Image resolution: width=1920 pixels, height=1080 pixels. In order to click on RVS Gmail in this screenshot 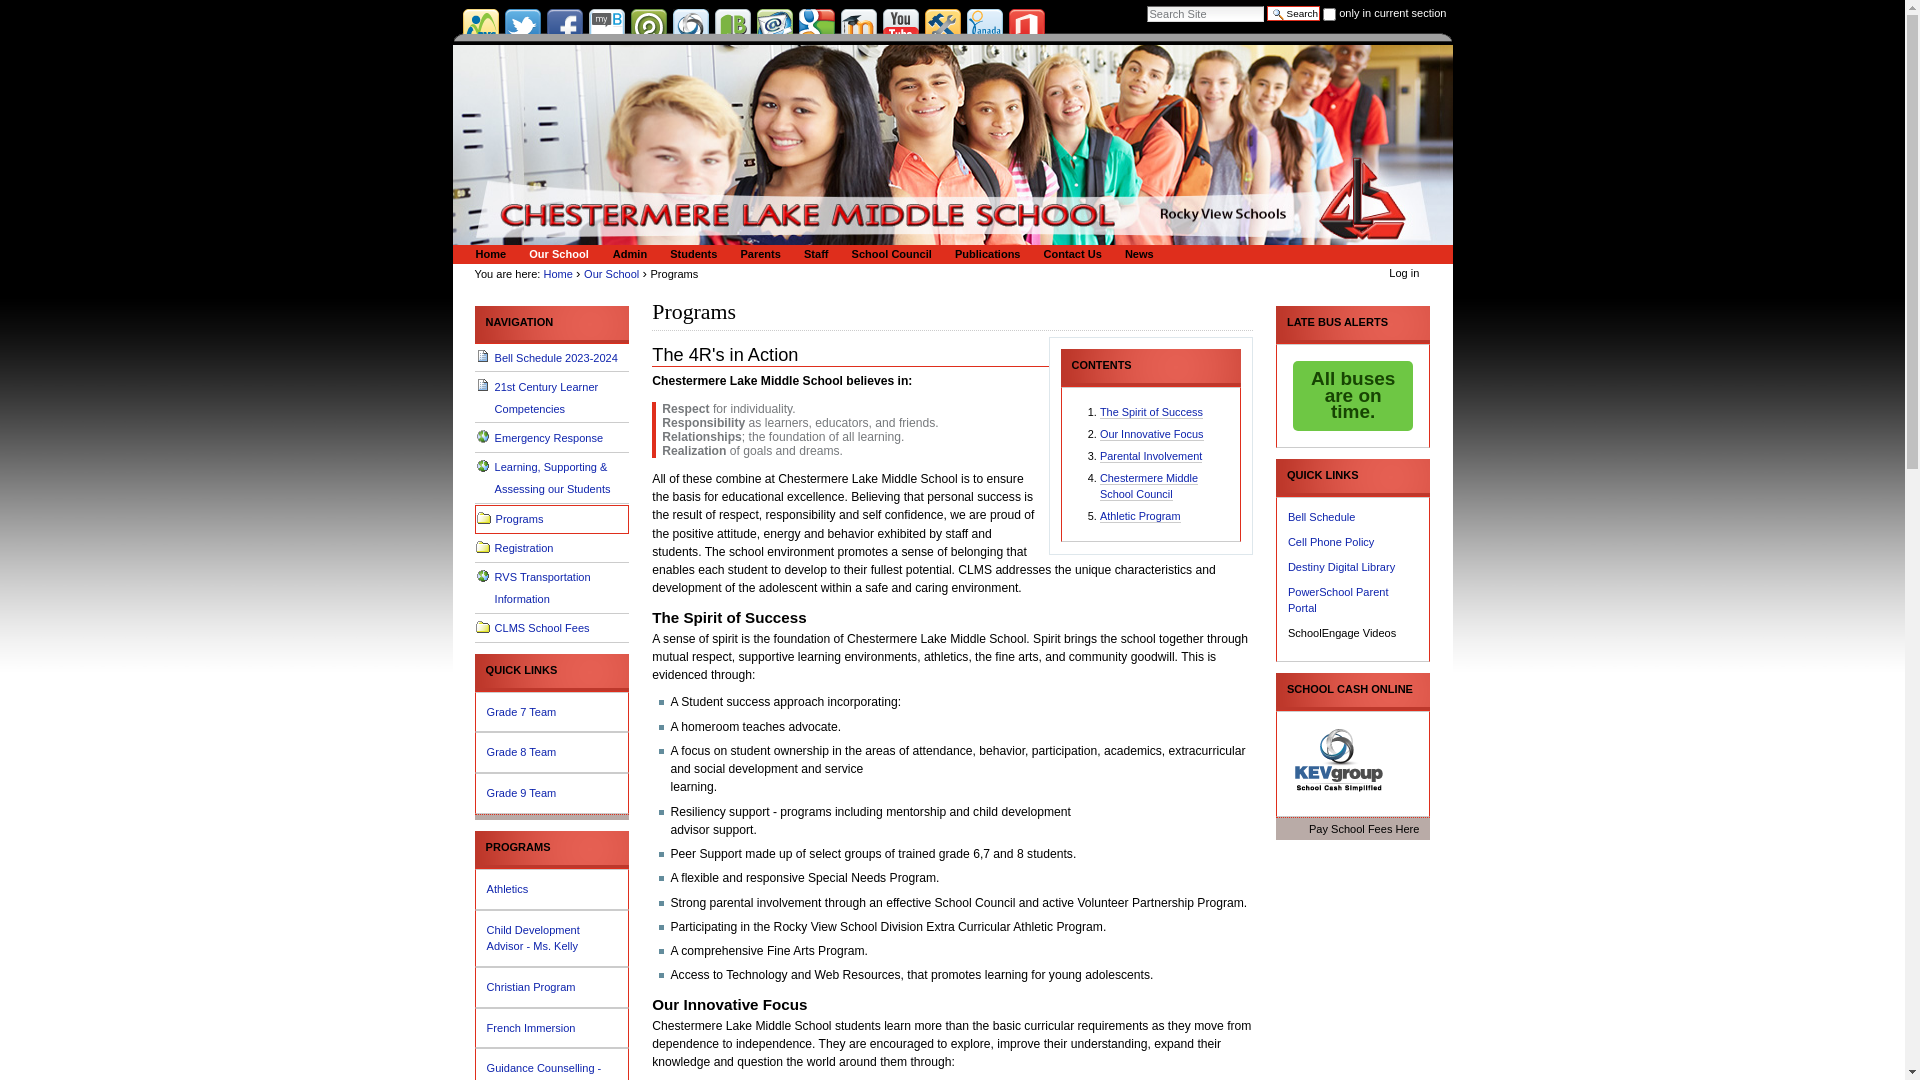, I will do `click(774, 26)`.